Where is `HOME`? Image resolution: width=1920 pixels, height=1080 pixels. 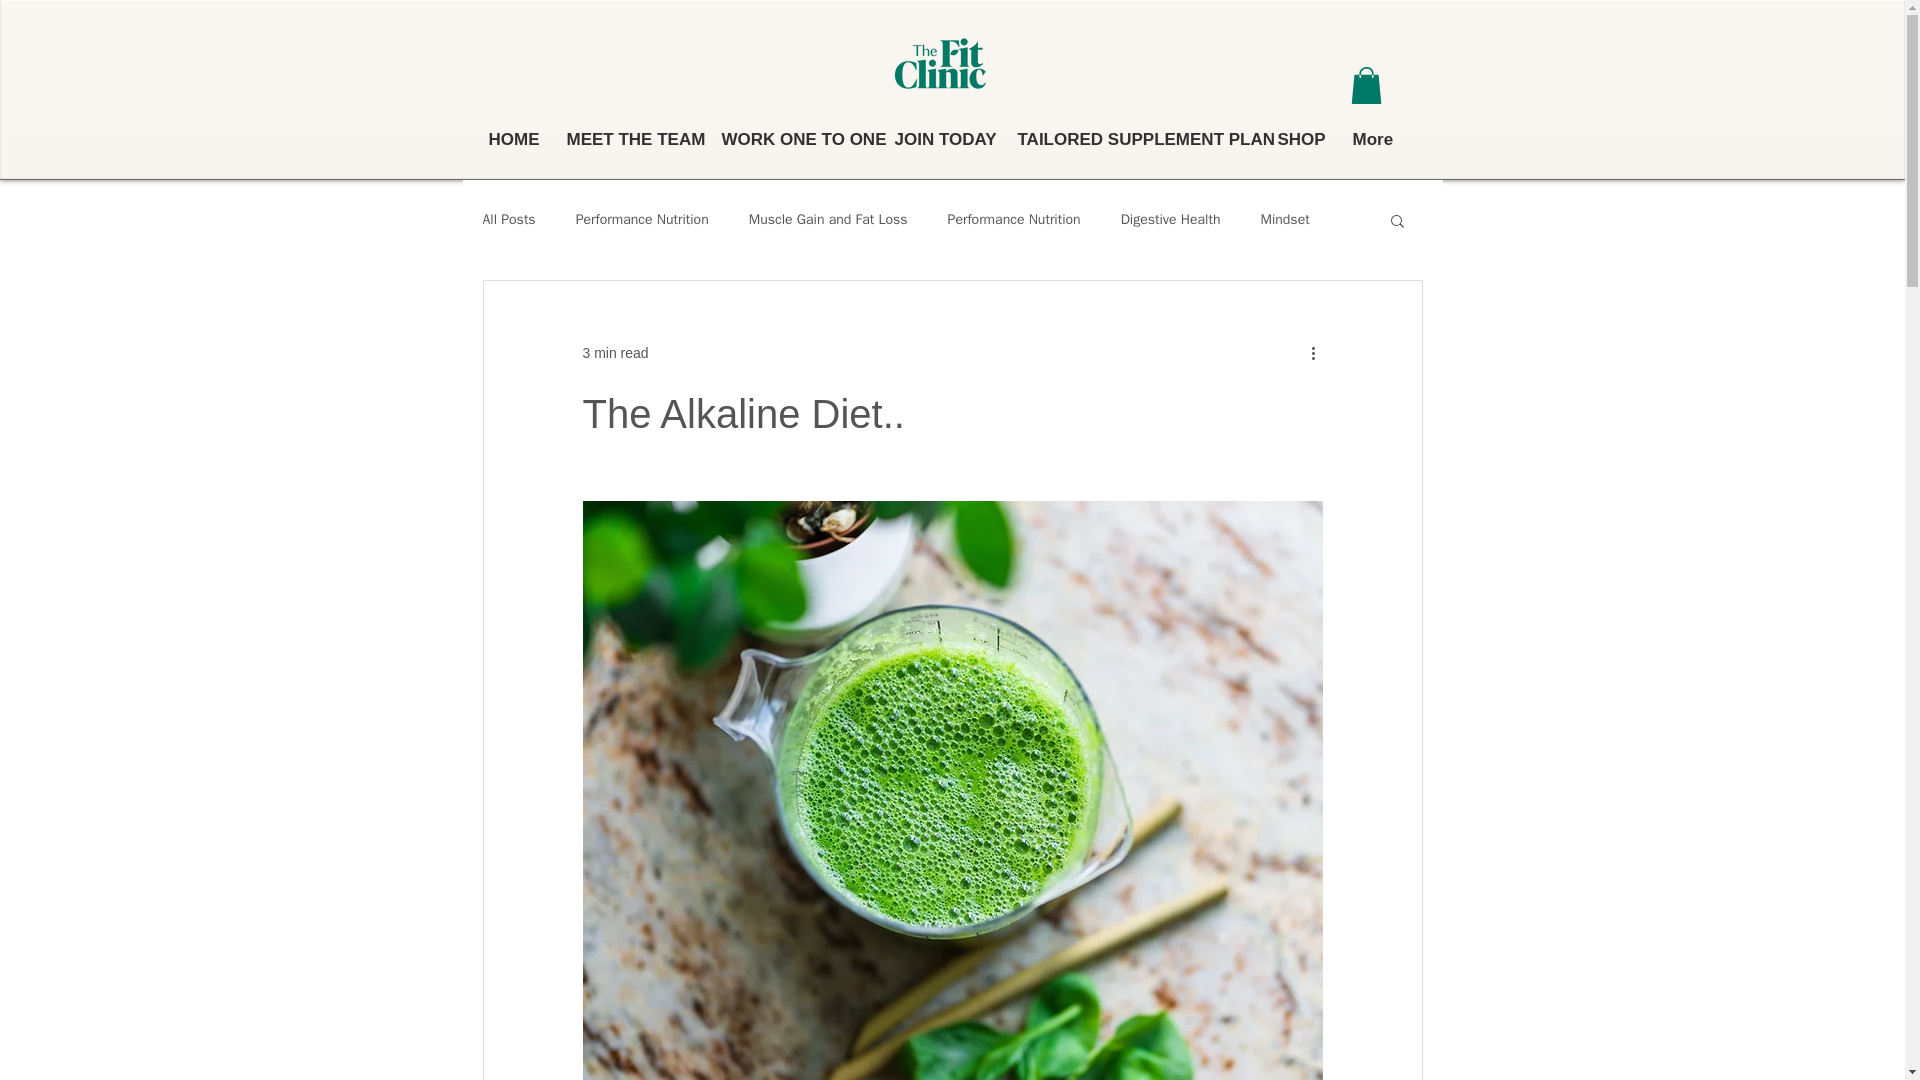
HOME is located at coordinates (512, 138).